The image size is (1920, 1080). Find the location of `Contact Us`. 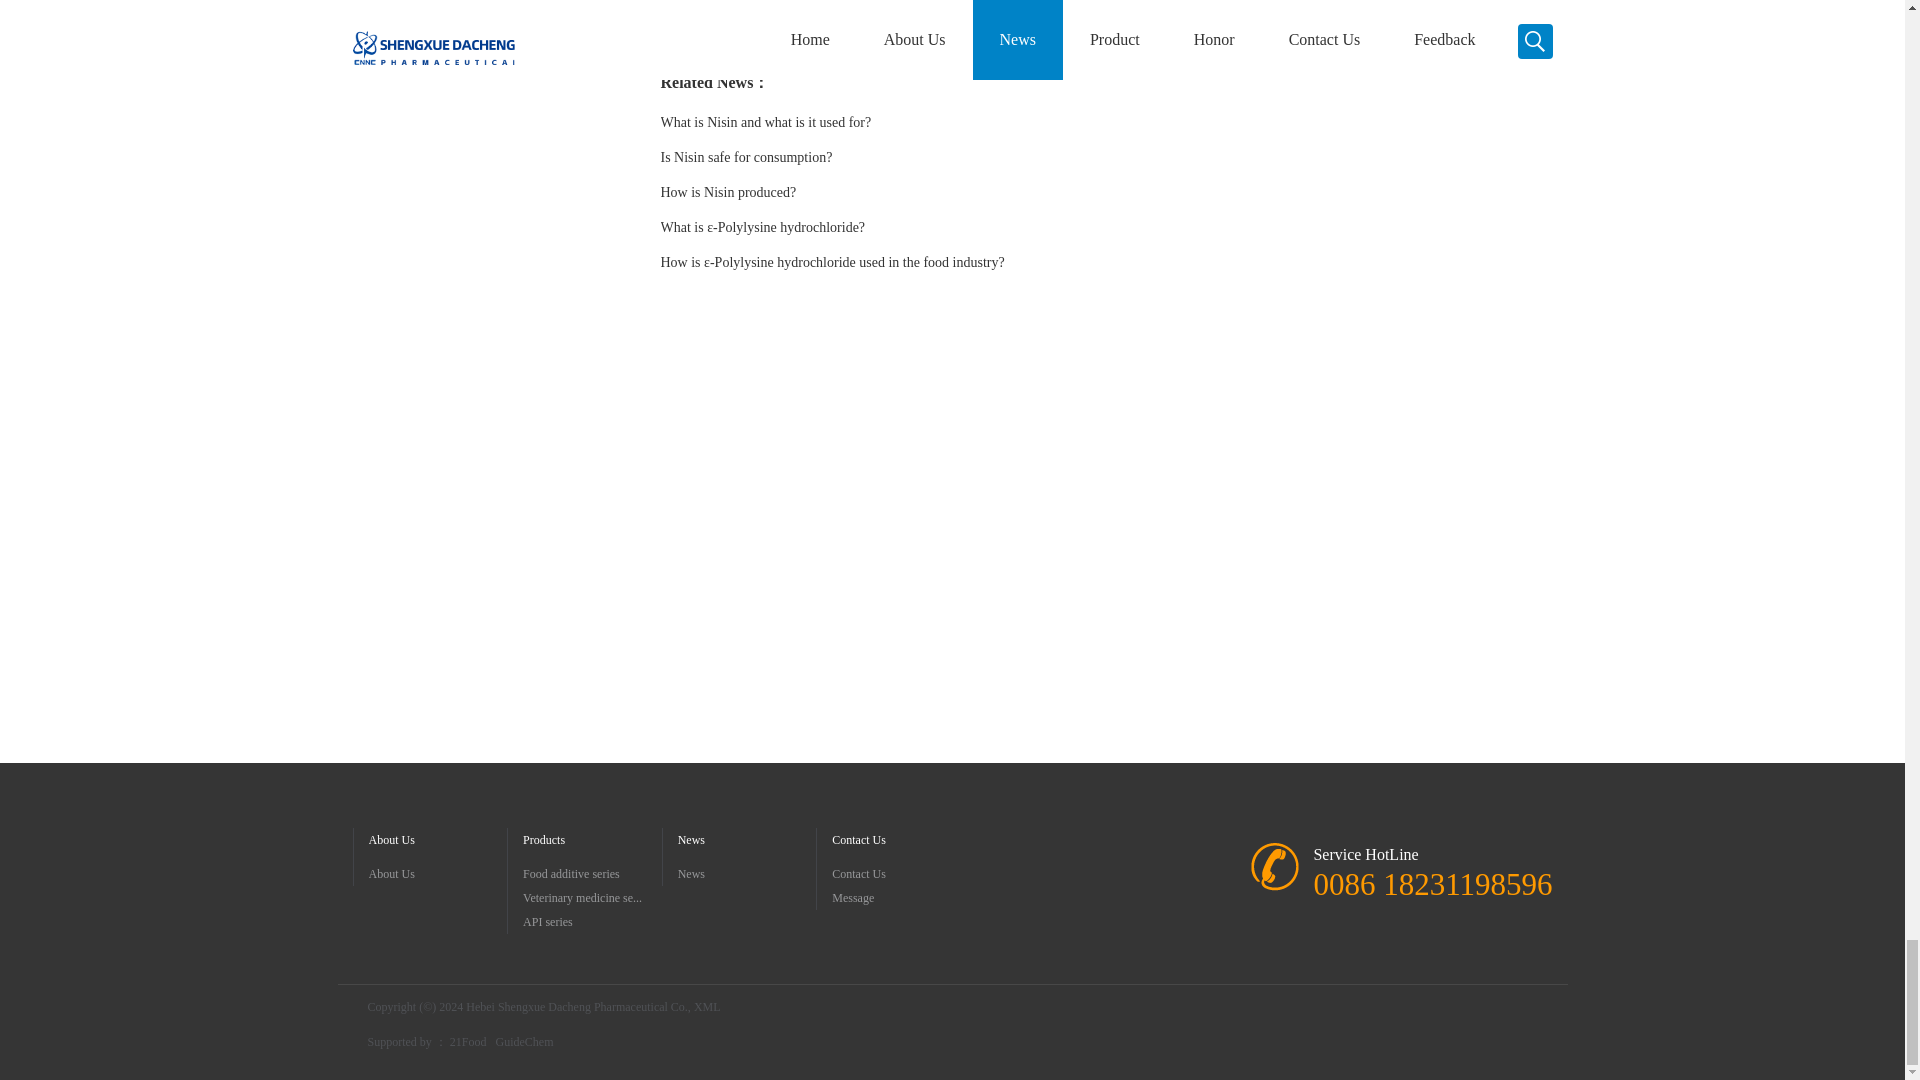

Contact Us is located at coordinates (901, 873).